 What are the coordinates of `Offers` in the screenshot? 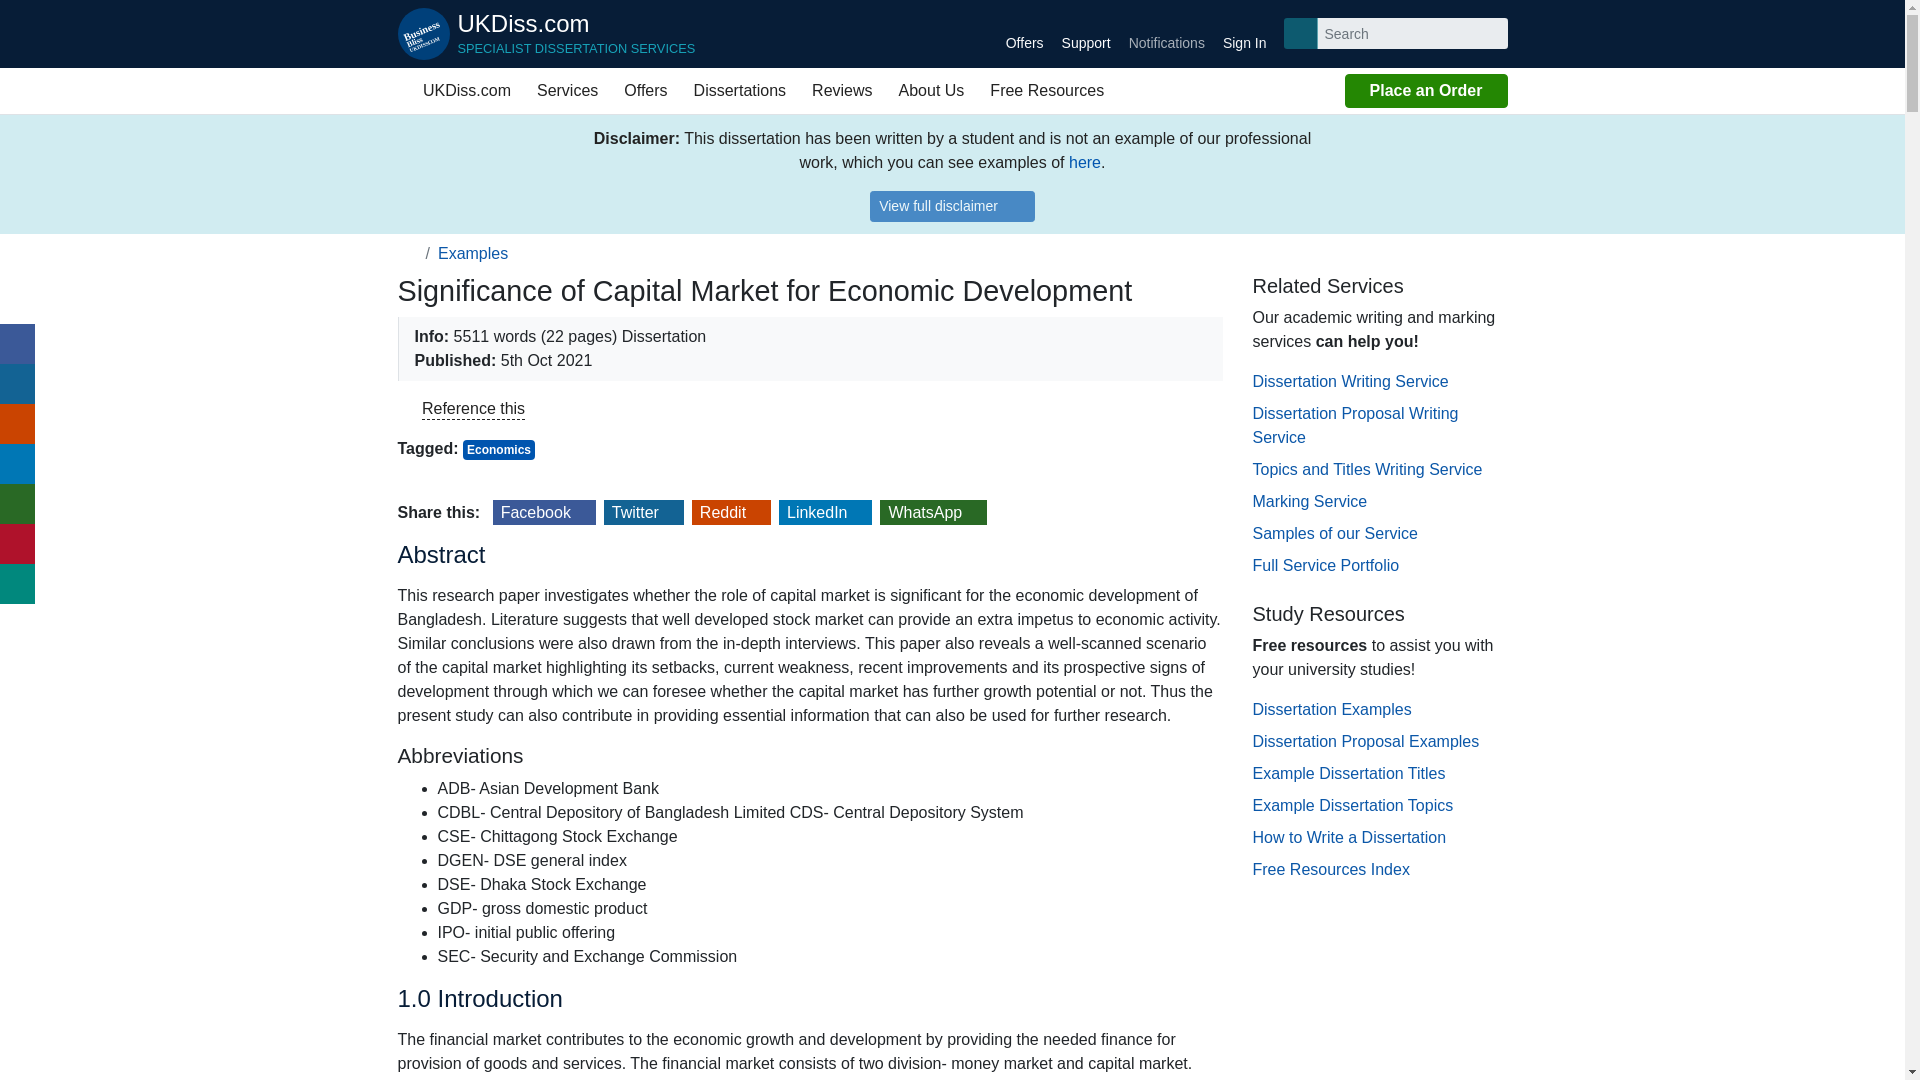 It's located at (1024, 34).